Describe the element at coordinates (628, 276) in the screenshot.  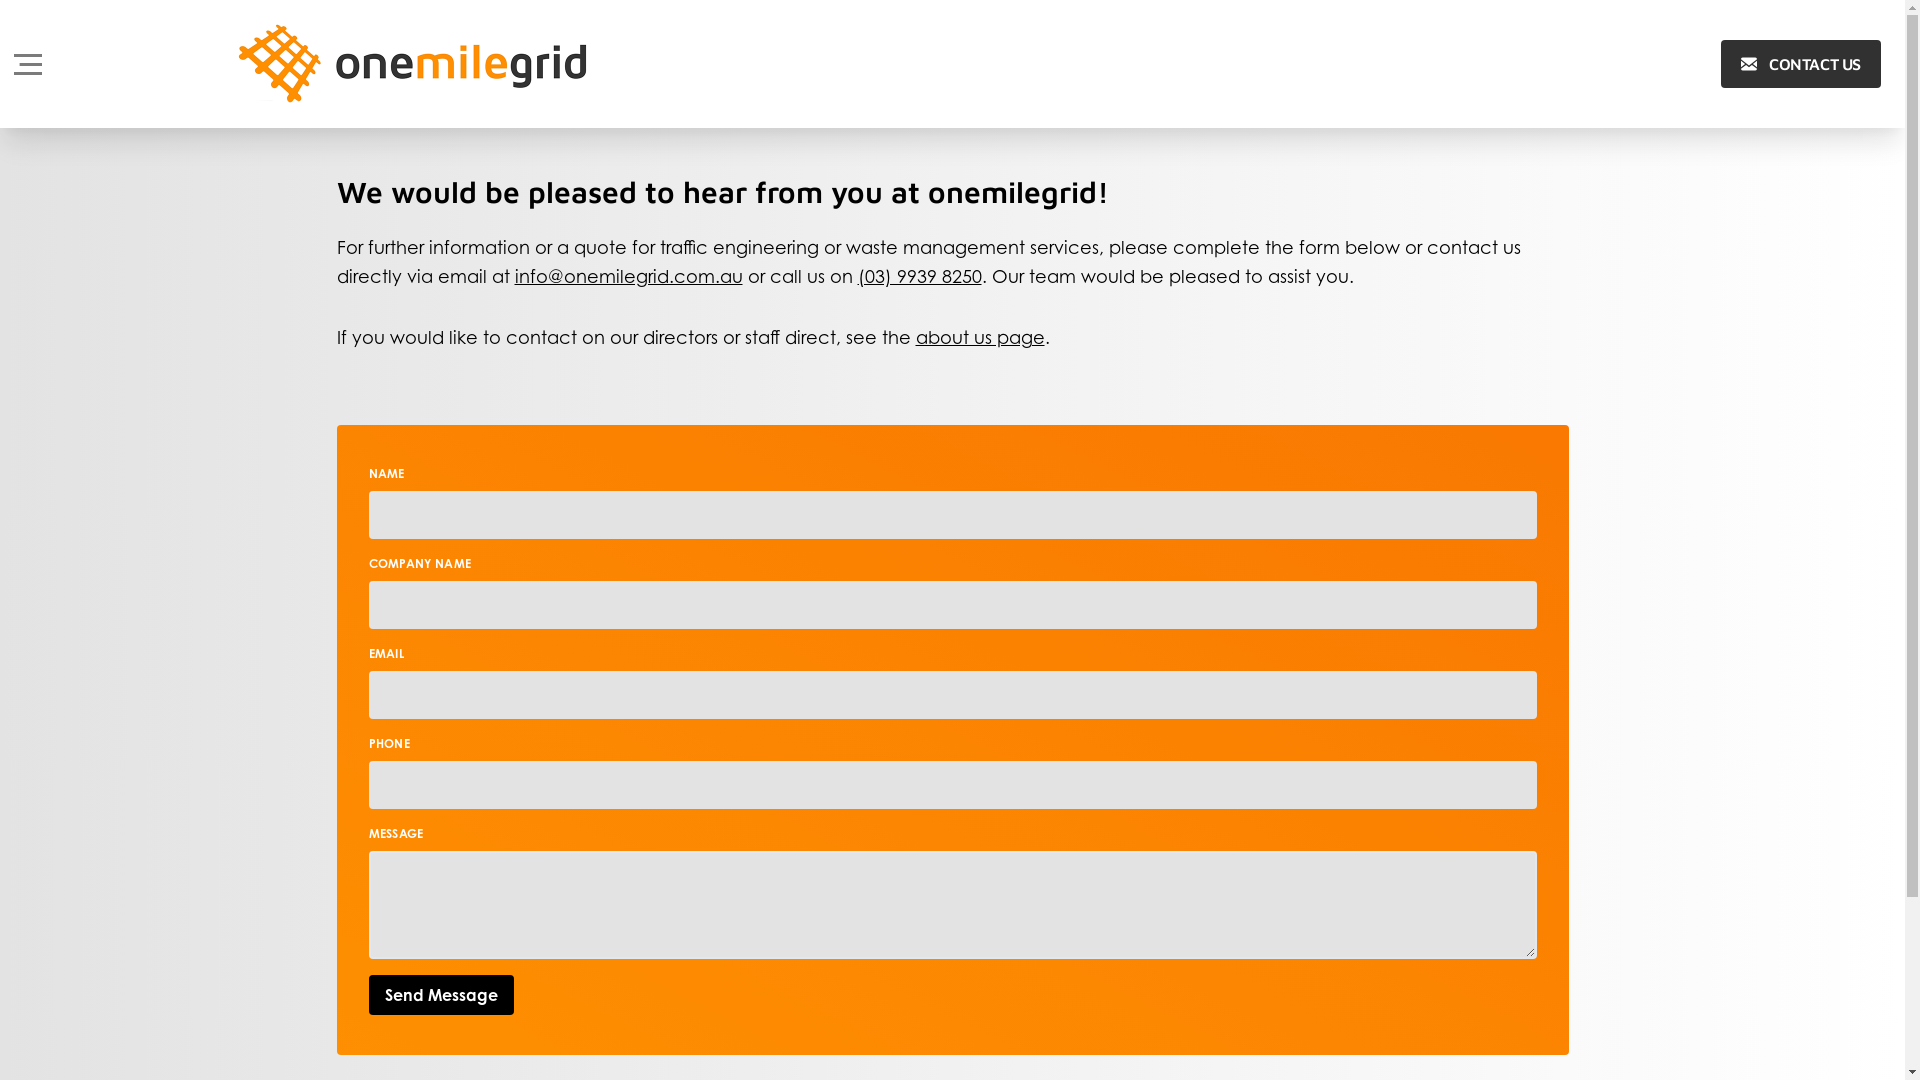
I see `info@onemilegrid.com.au` at that location.